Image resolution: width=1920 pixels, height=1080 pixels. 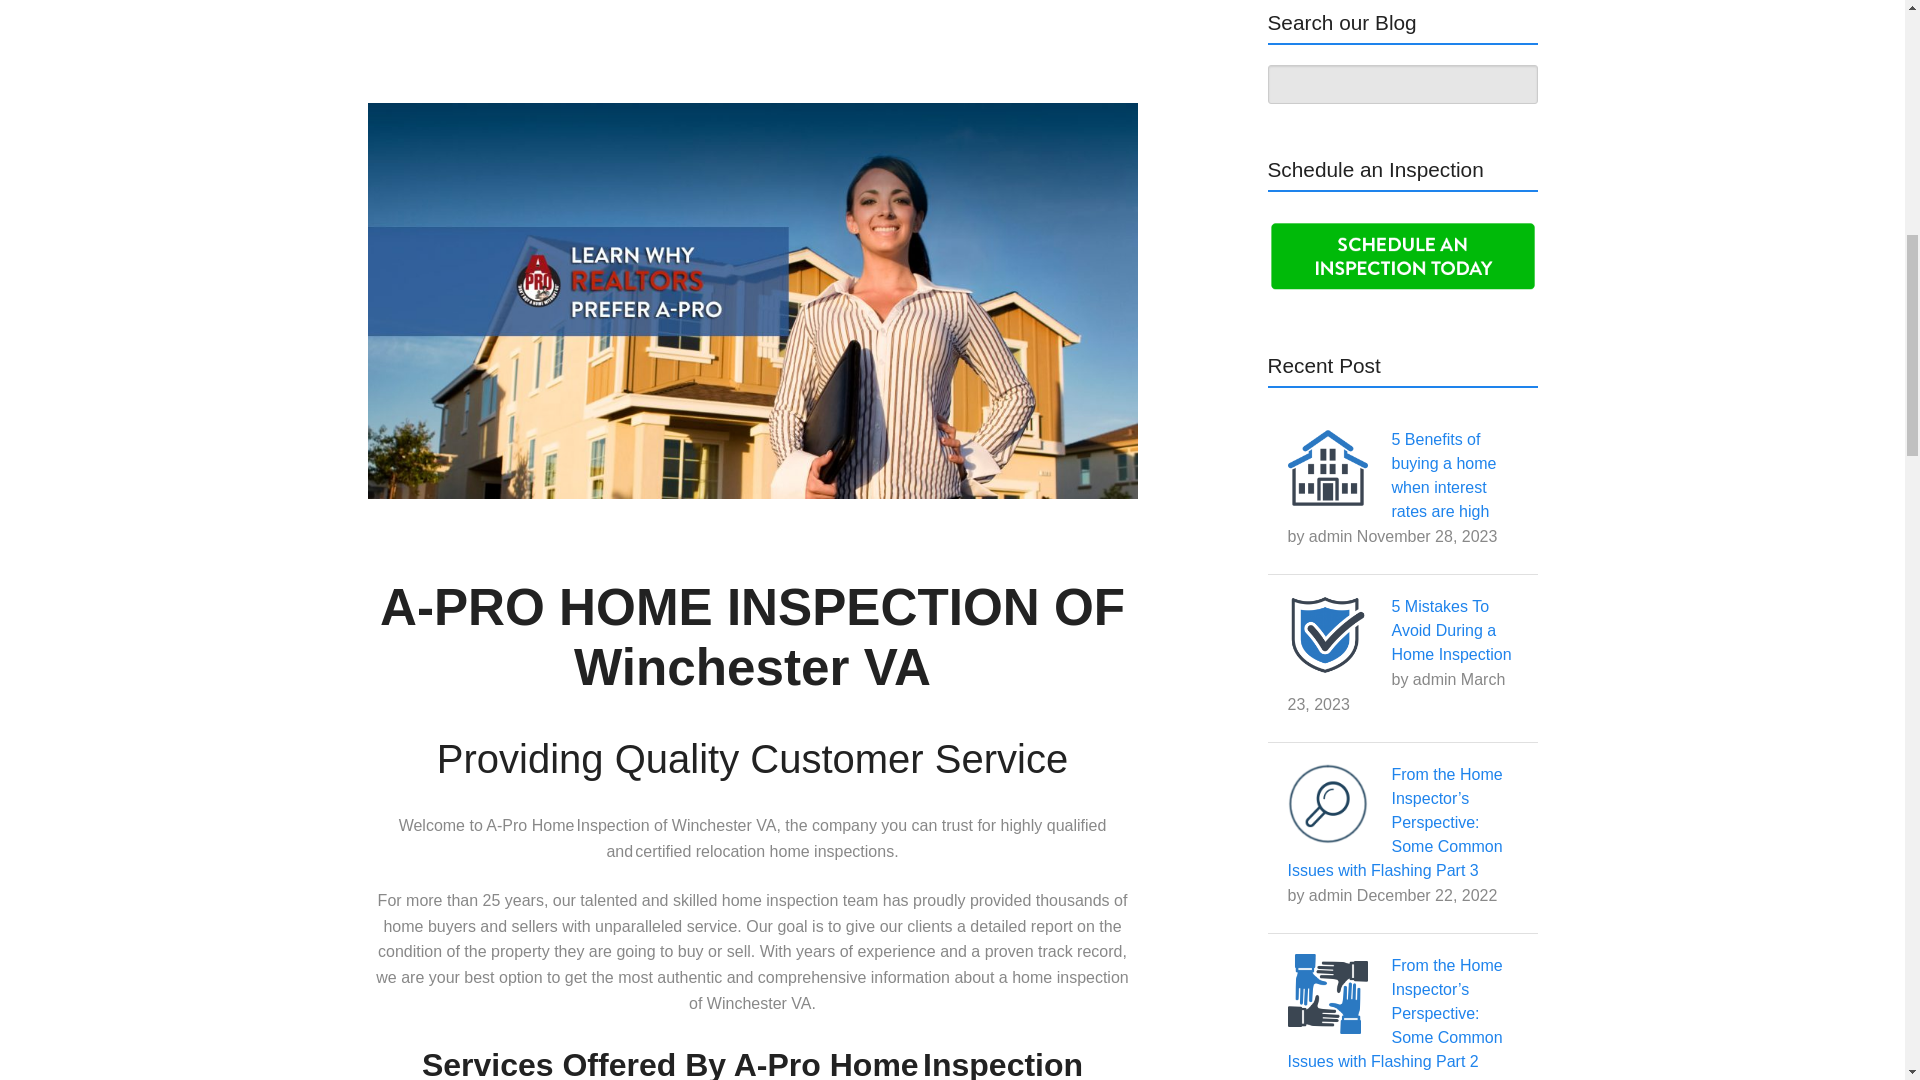 I want to click on 5 Mistakes To Avoid During a Home Inspection, so click(x=1452, y=630).